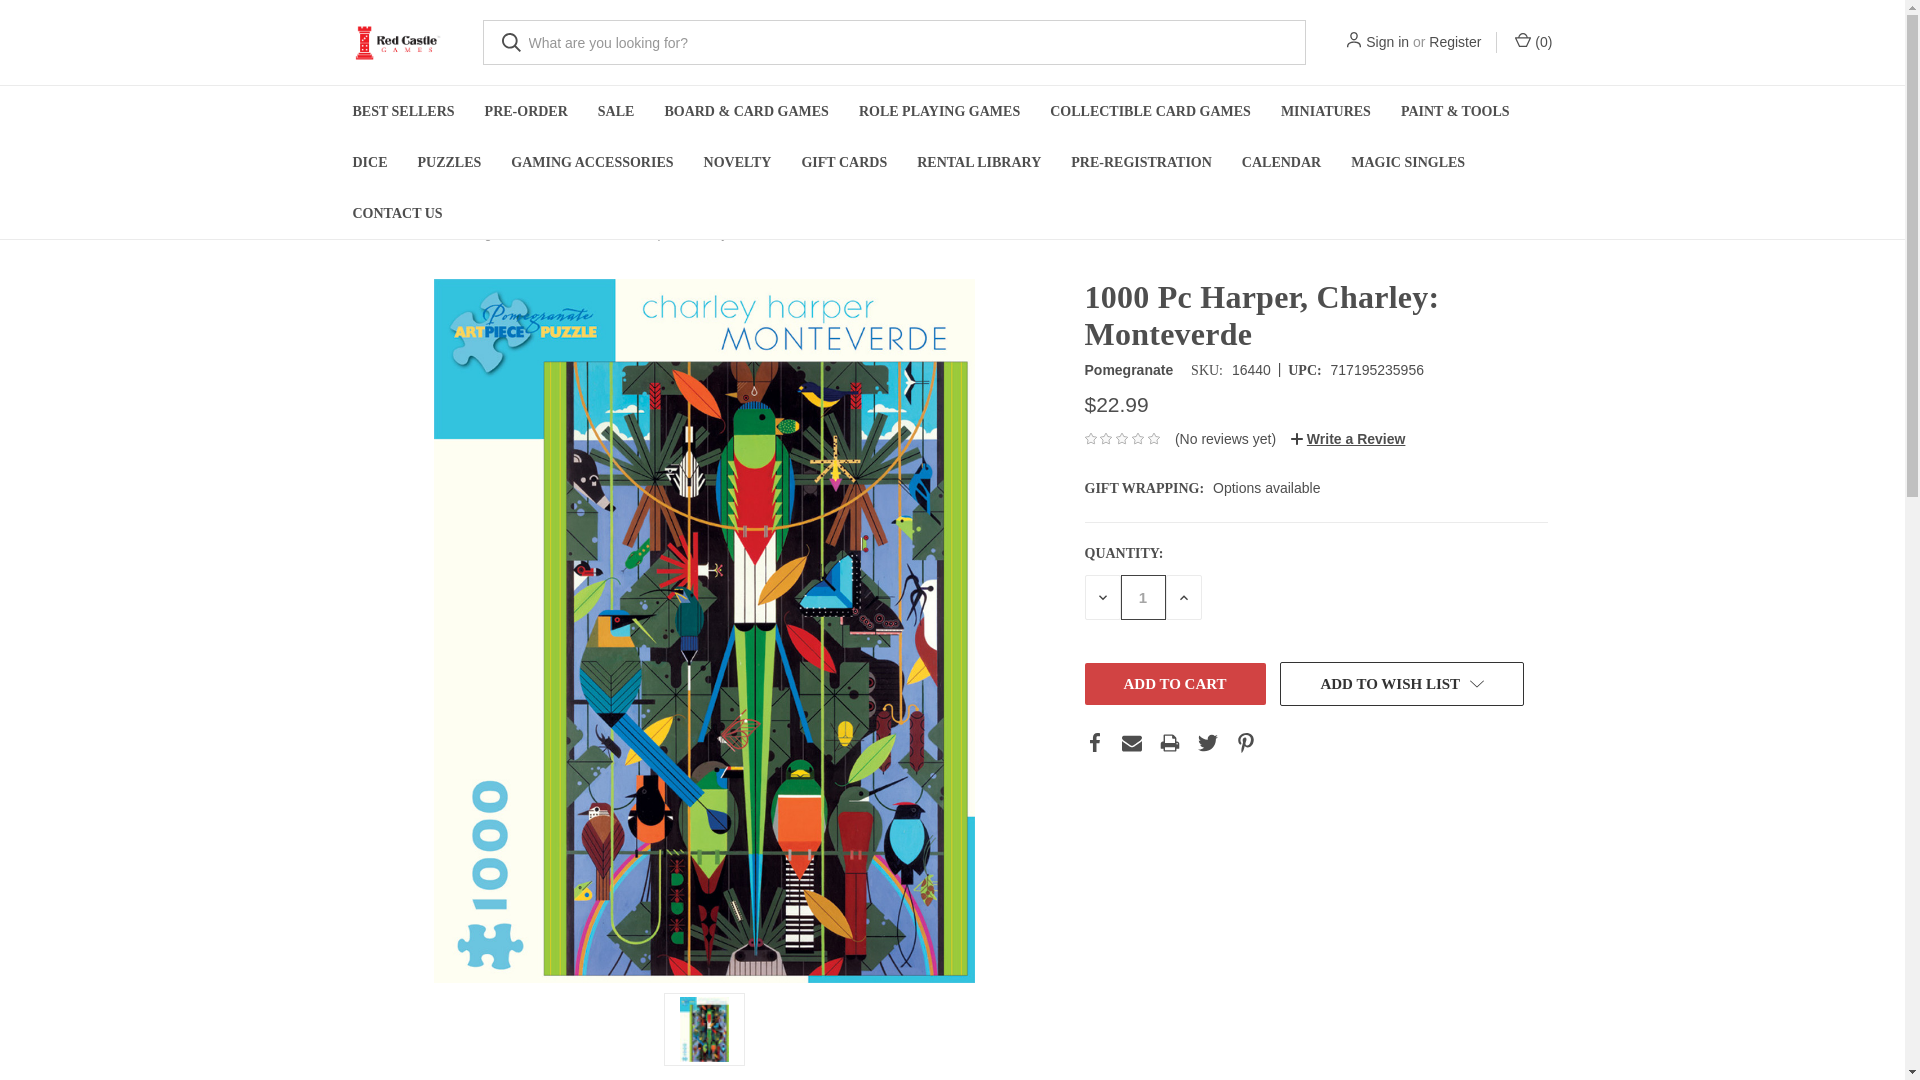  What do you see at coordinates (616, 112) in the screenshot?
I see `SALE` at bounding box center [616, 112].